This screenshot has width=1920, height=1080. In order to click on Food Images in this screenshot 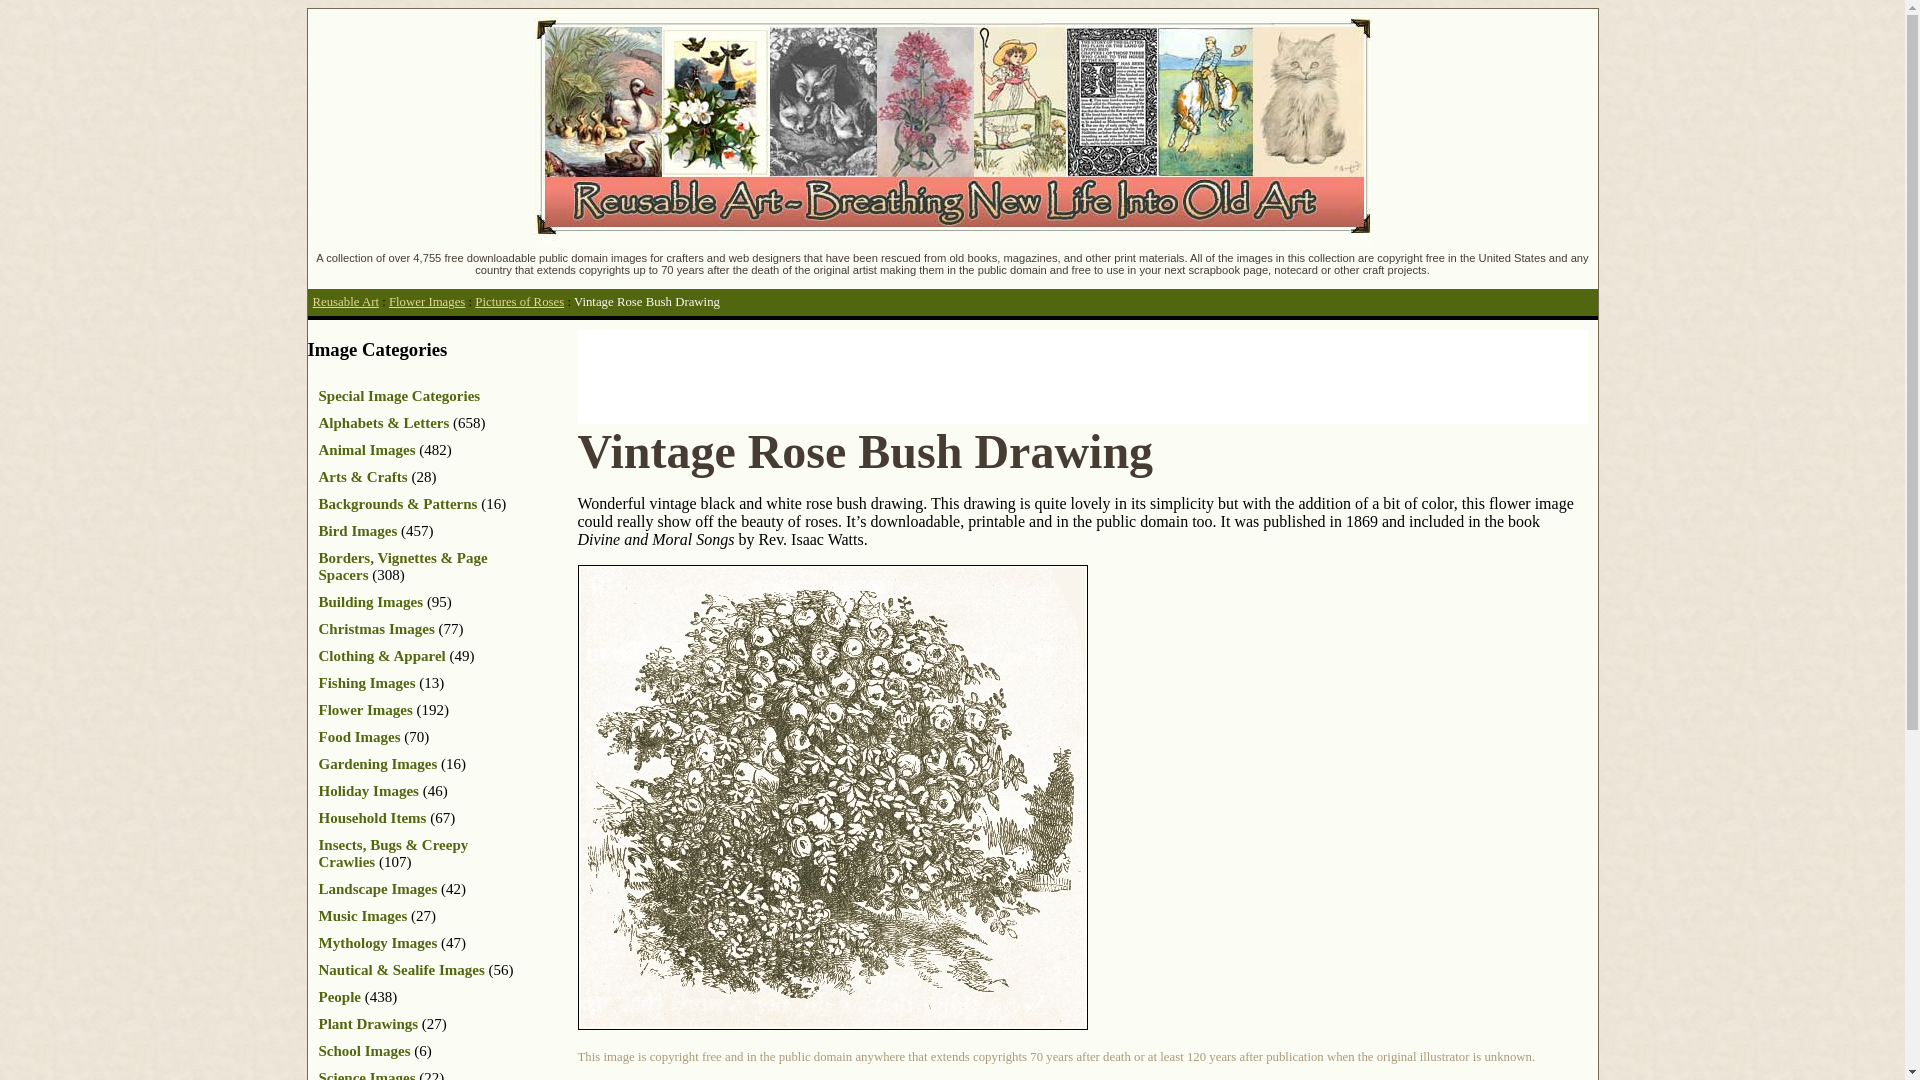, I will do `click(358, 737)`.